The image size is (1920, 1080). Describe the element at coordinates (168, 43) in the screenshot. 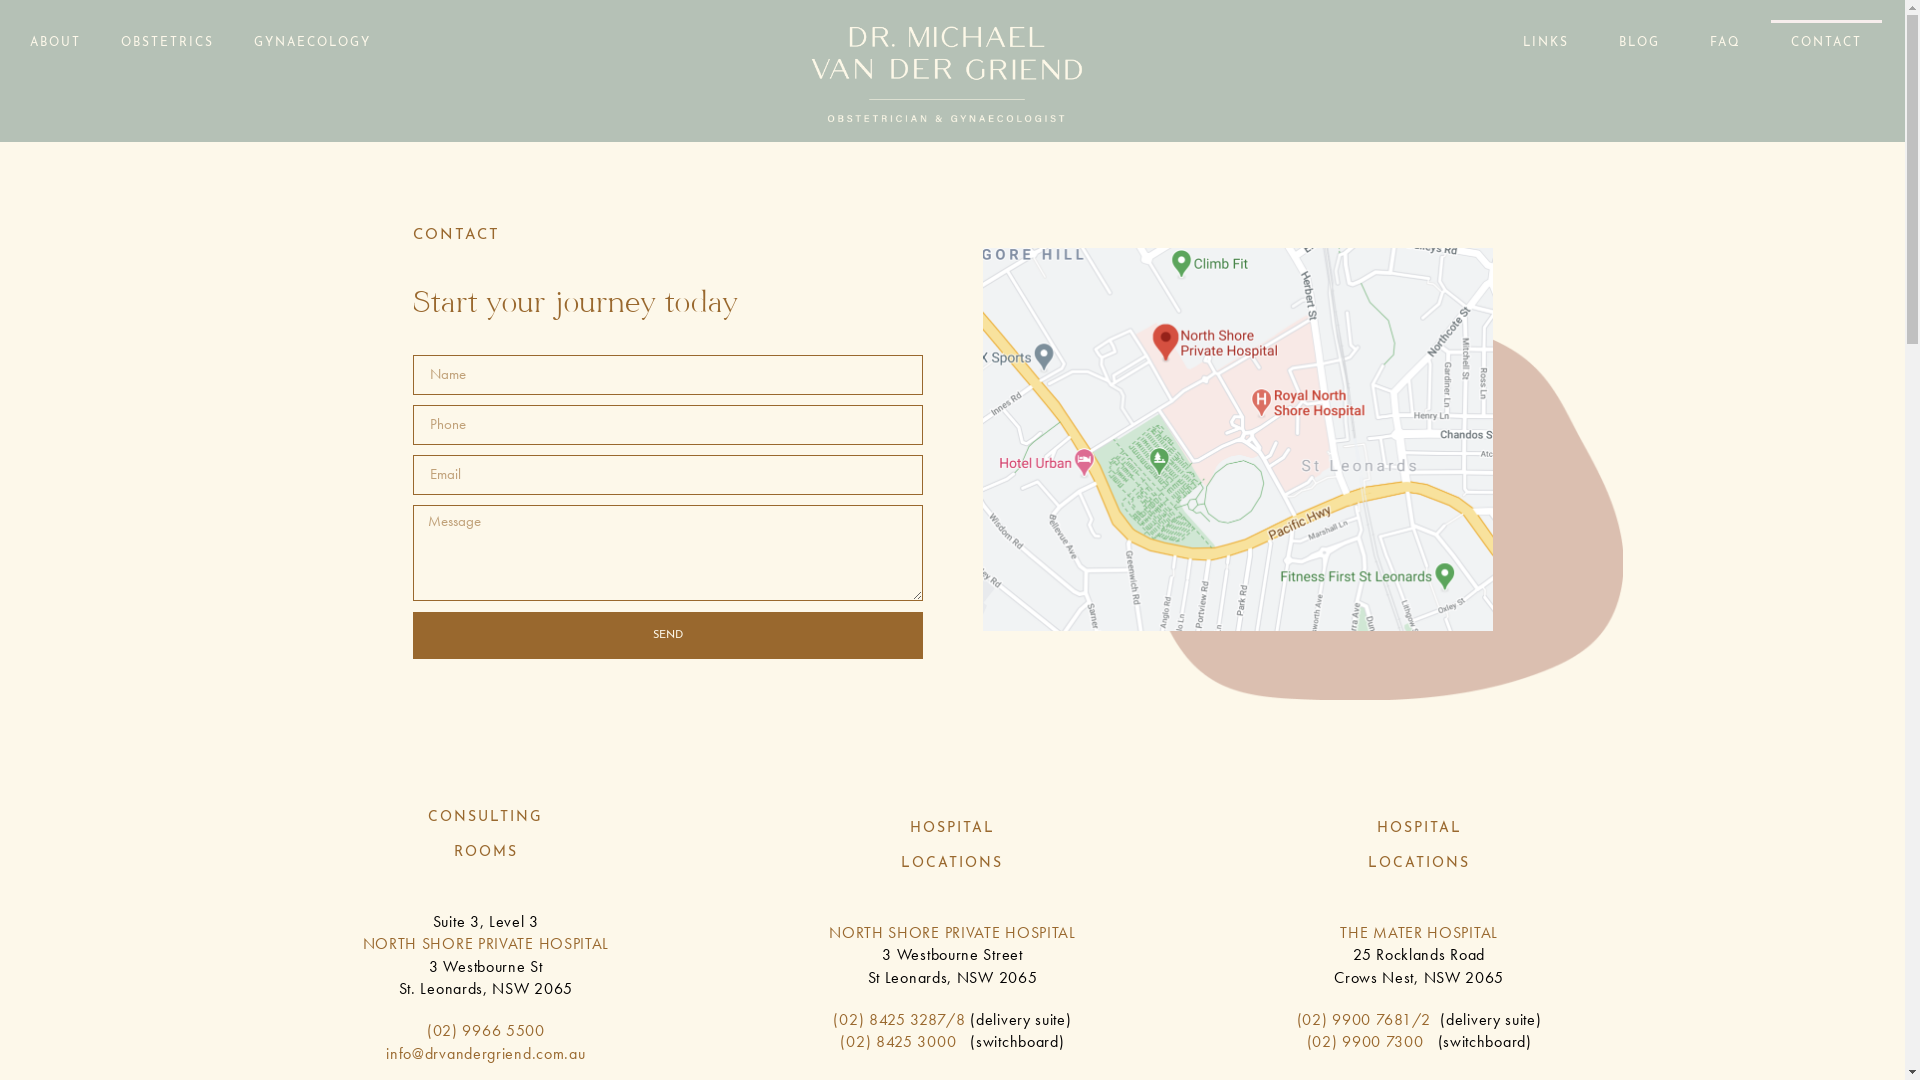

I see `OBSTETRICS` at that location.